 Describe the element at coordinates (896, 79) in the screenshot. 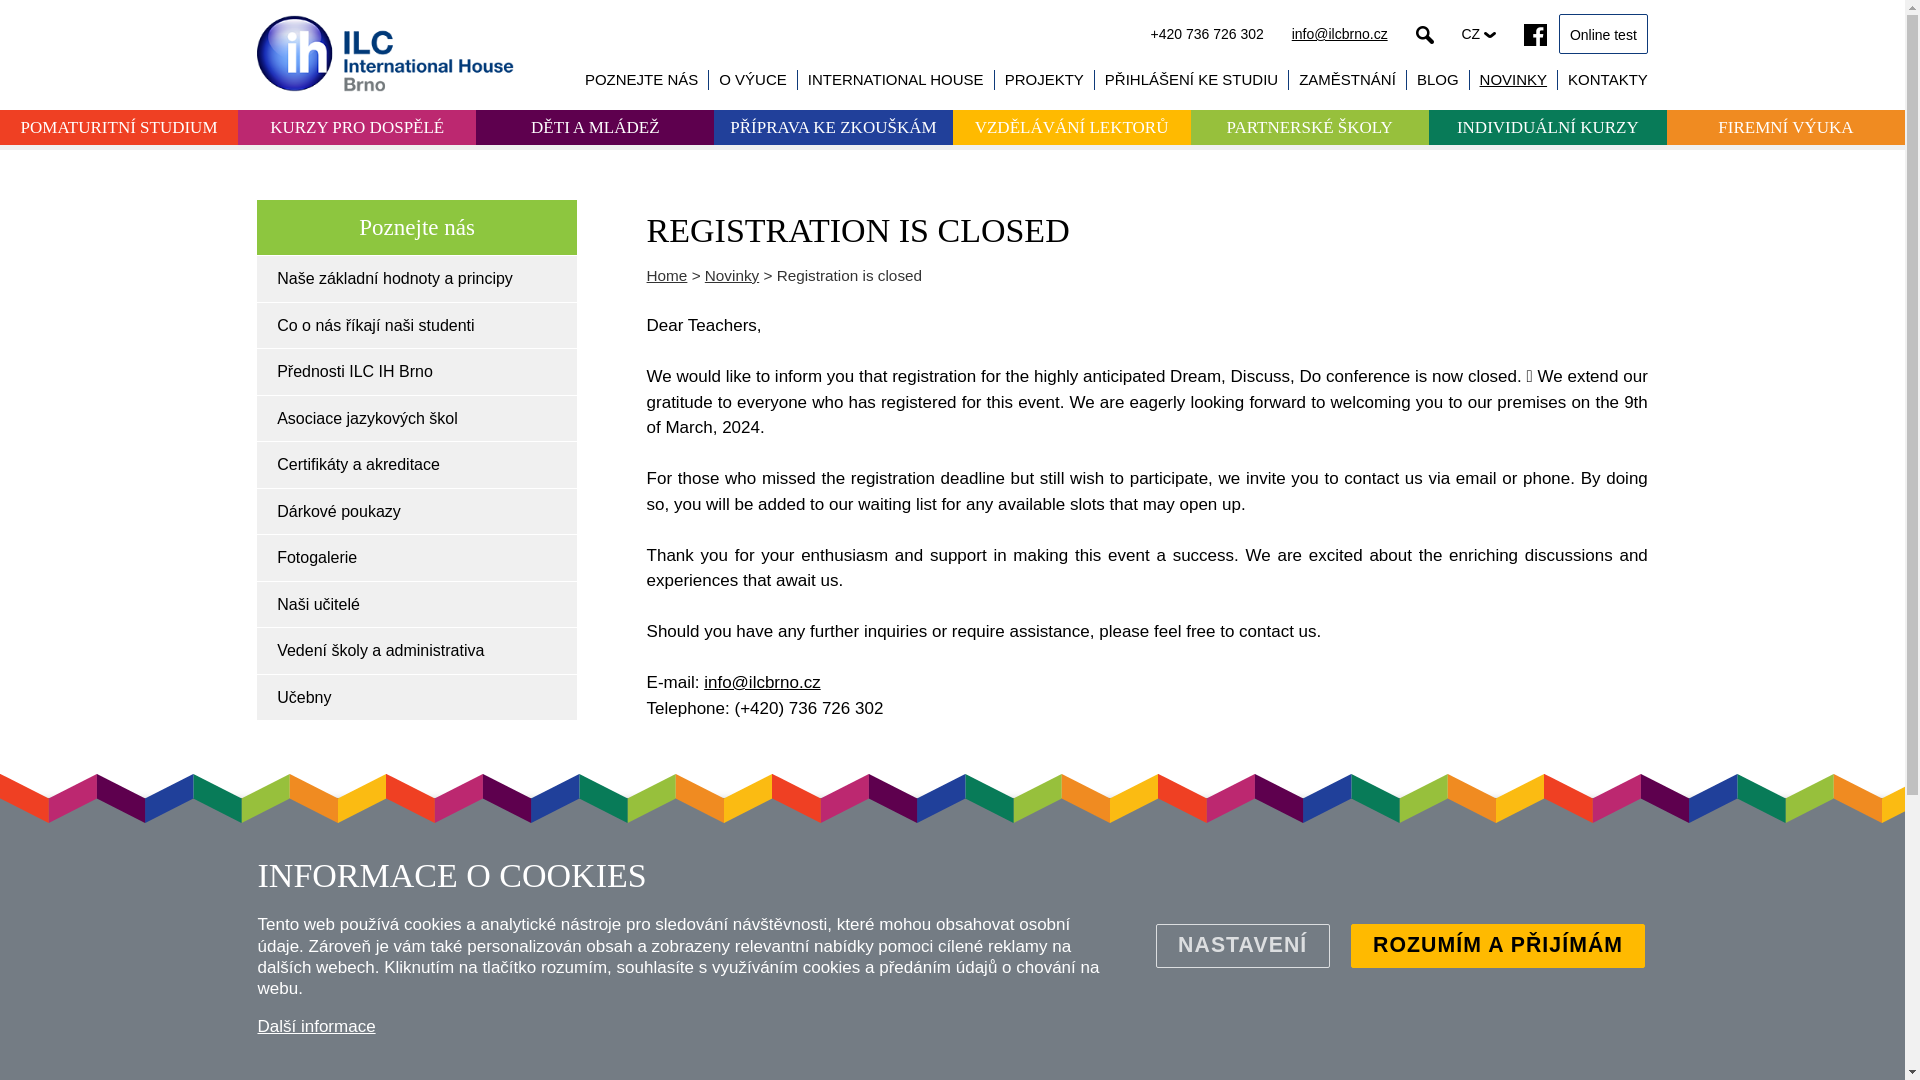

I see `INTERNATIONAL HOUSE` at that location.